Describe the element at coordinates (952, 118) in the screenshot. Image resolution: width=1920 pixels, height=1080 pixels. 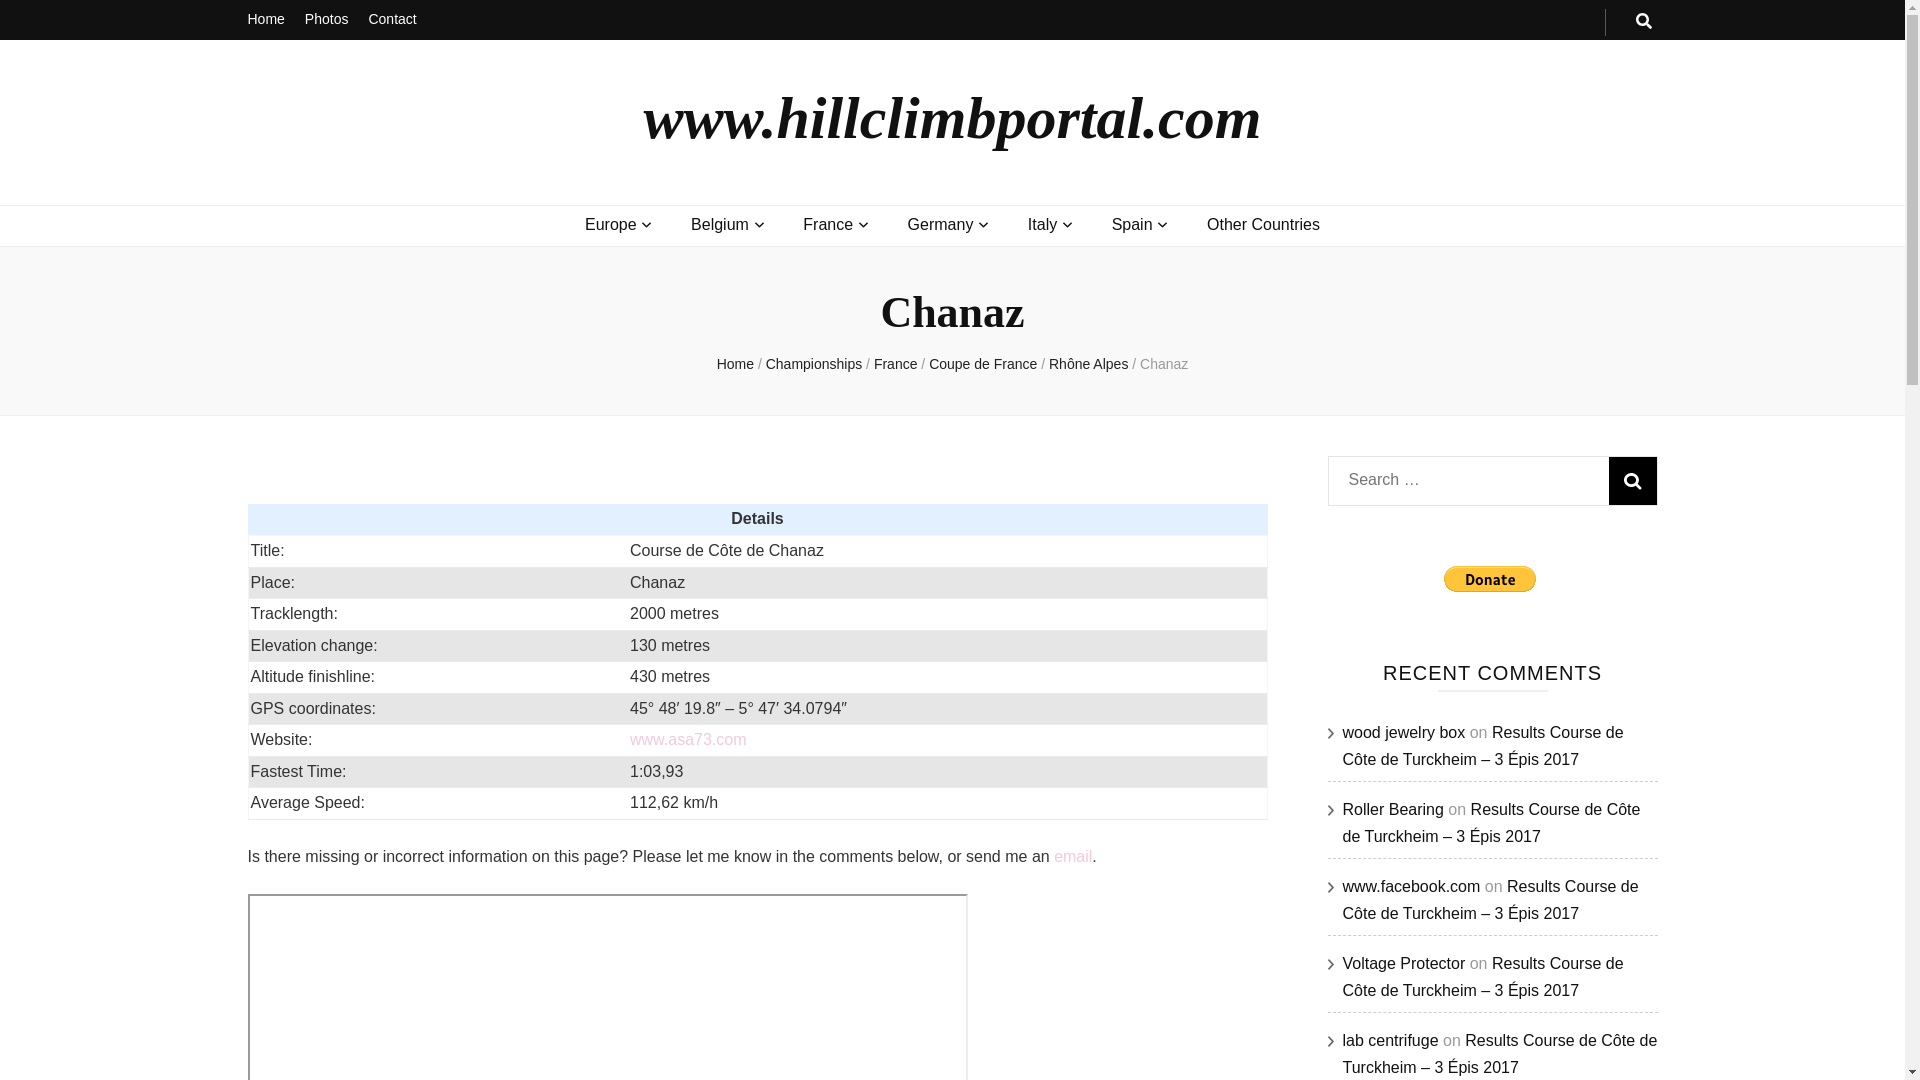
I see `www.hillclimbportal.com` at that location.